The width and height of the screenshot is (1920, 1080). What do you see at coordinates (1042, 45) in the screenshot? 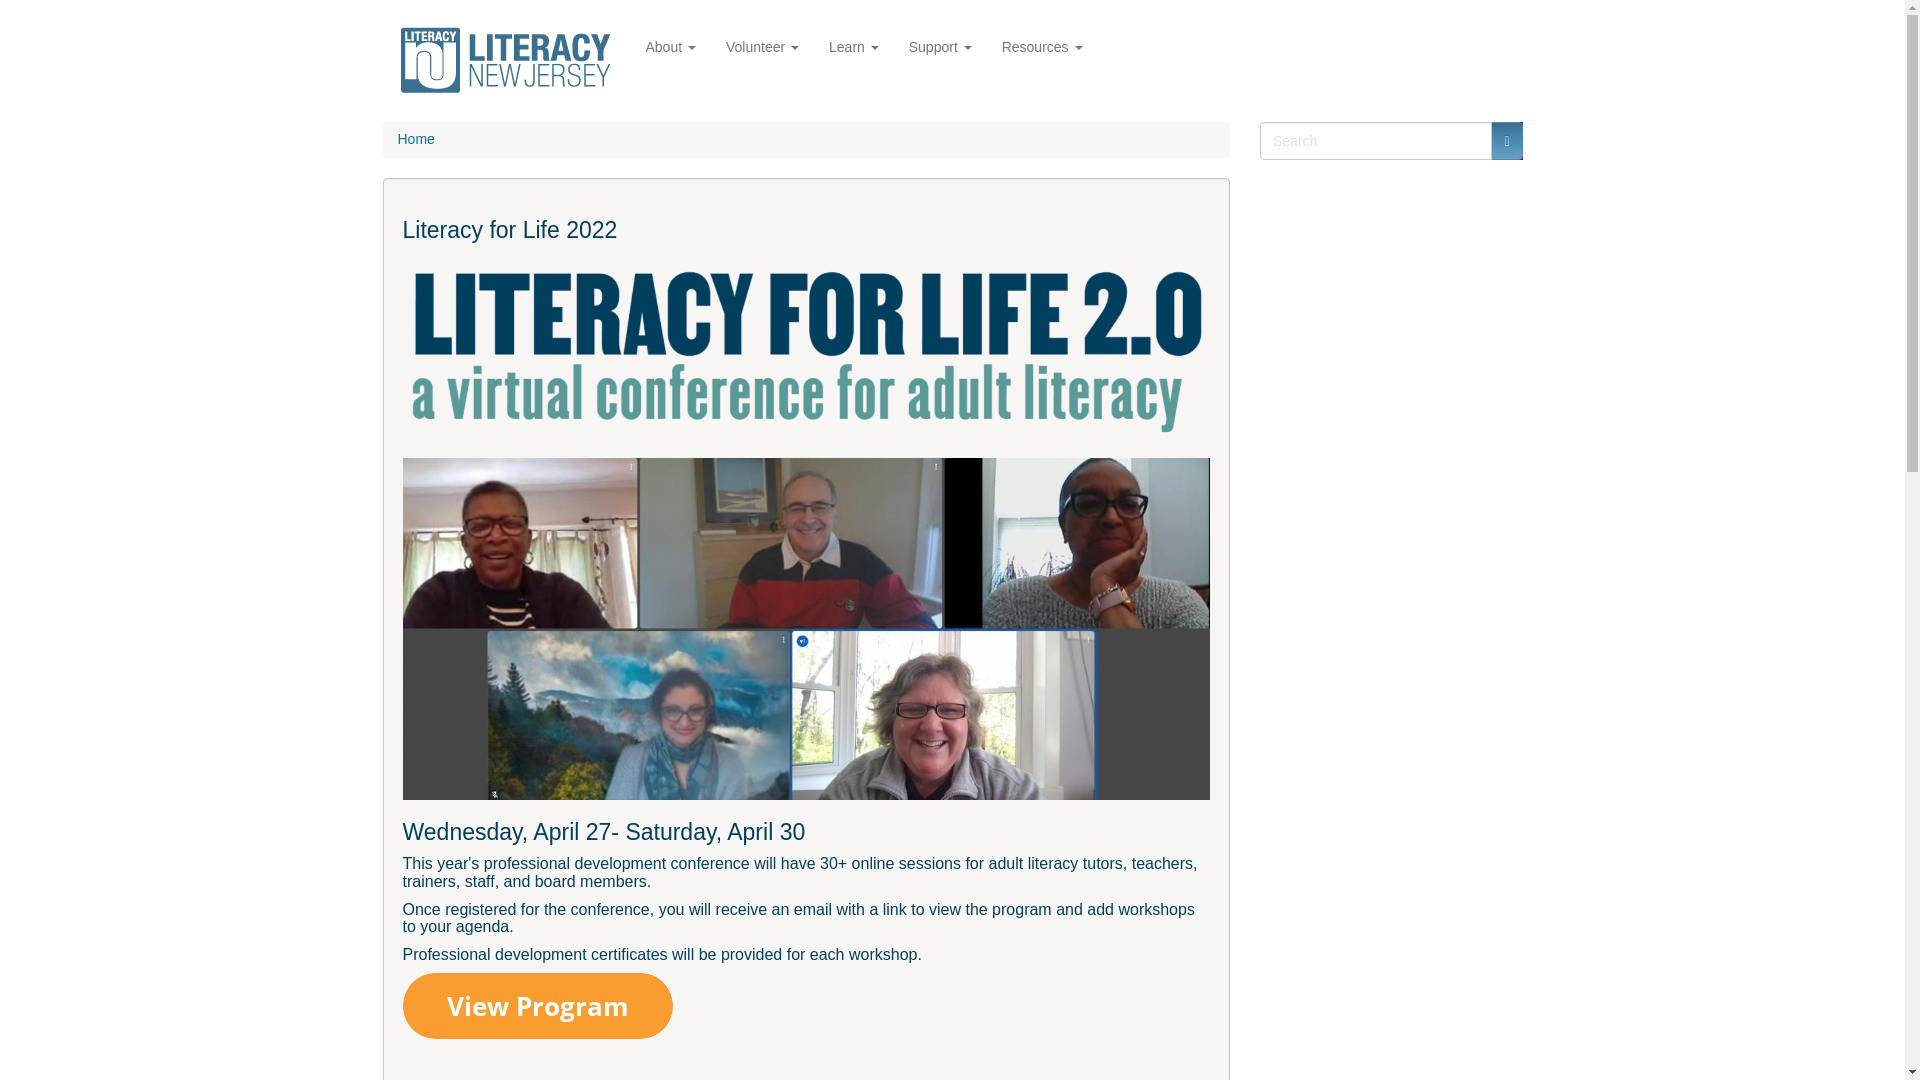
I see `Resources` at bounding box center [1042, 45].